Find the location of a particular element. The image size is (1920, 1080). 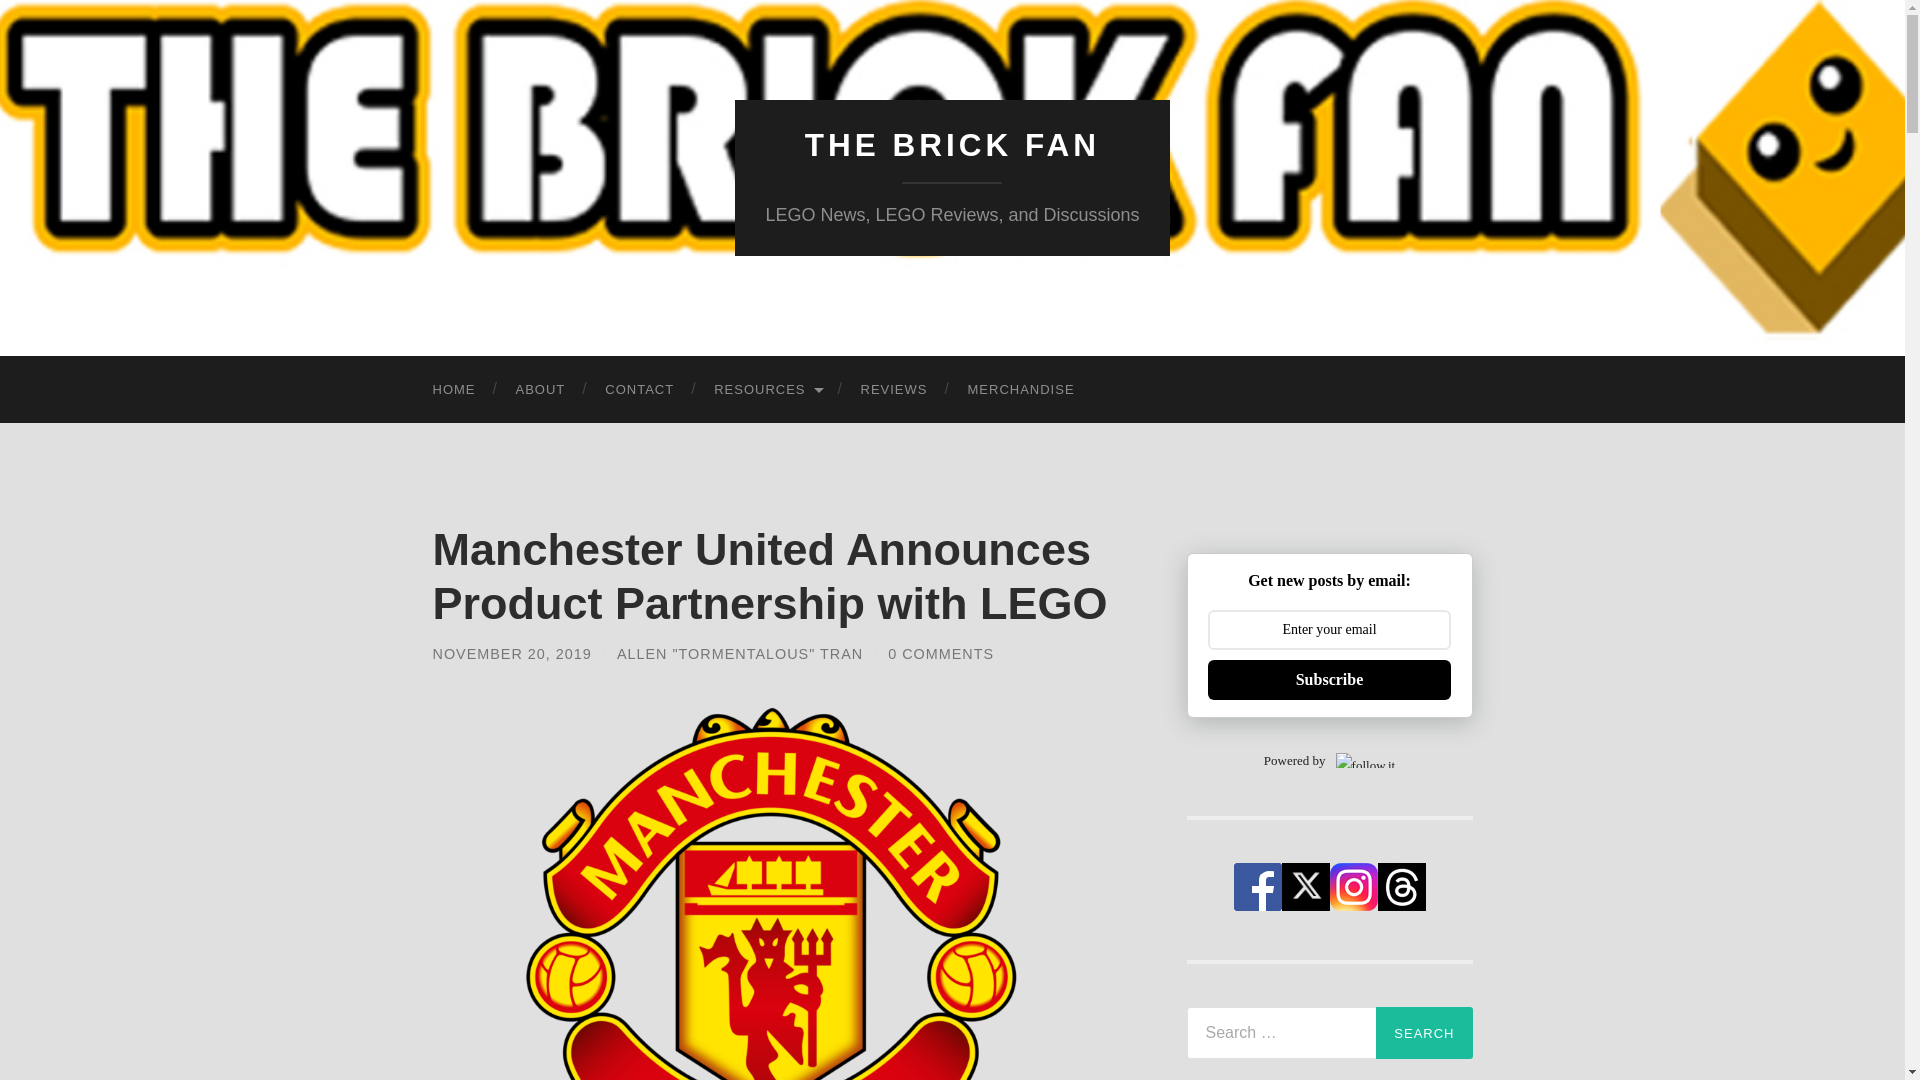

ABOUT is located at coordinates (540, 390).